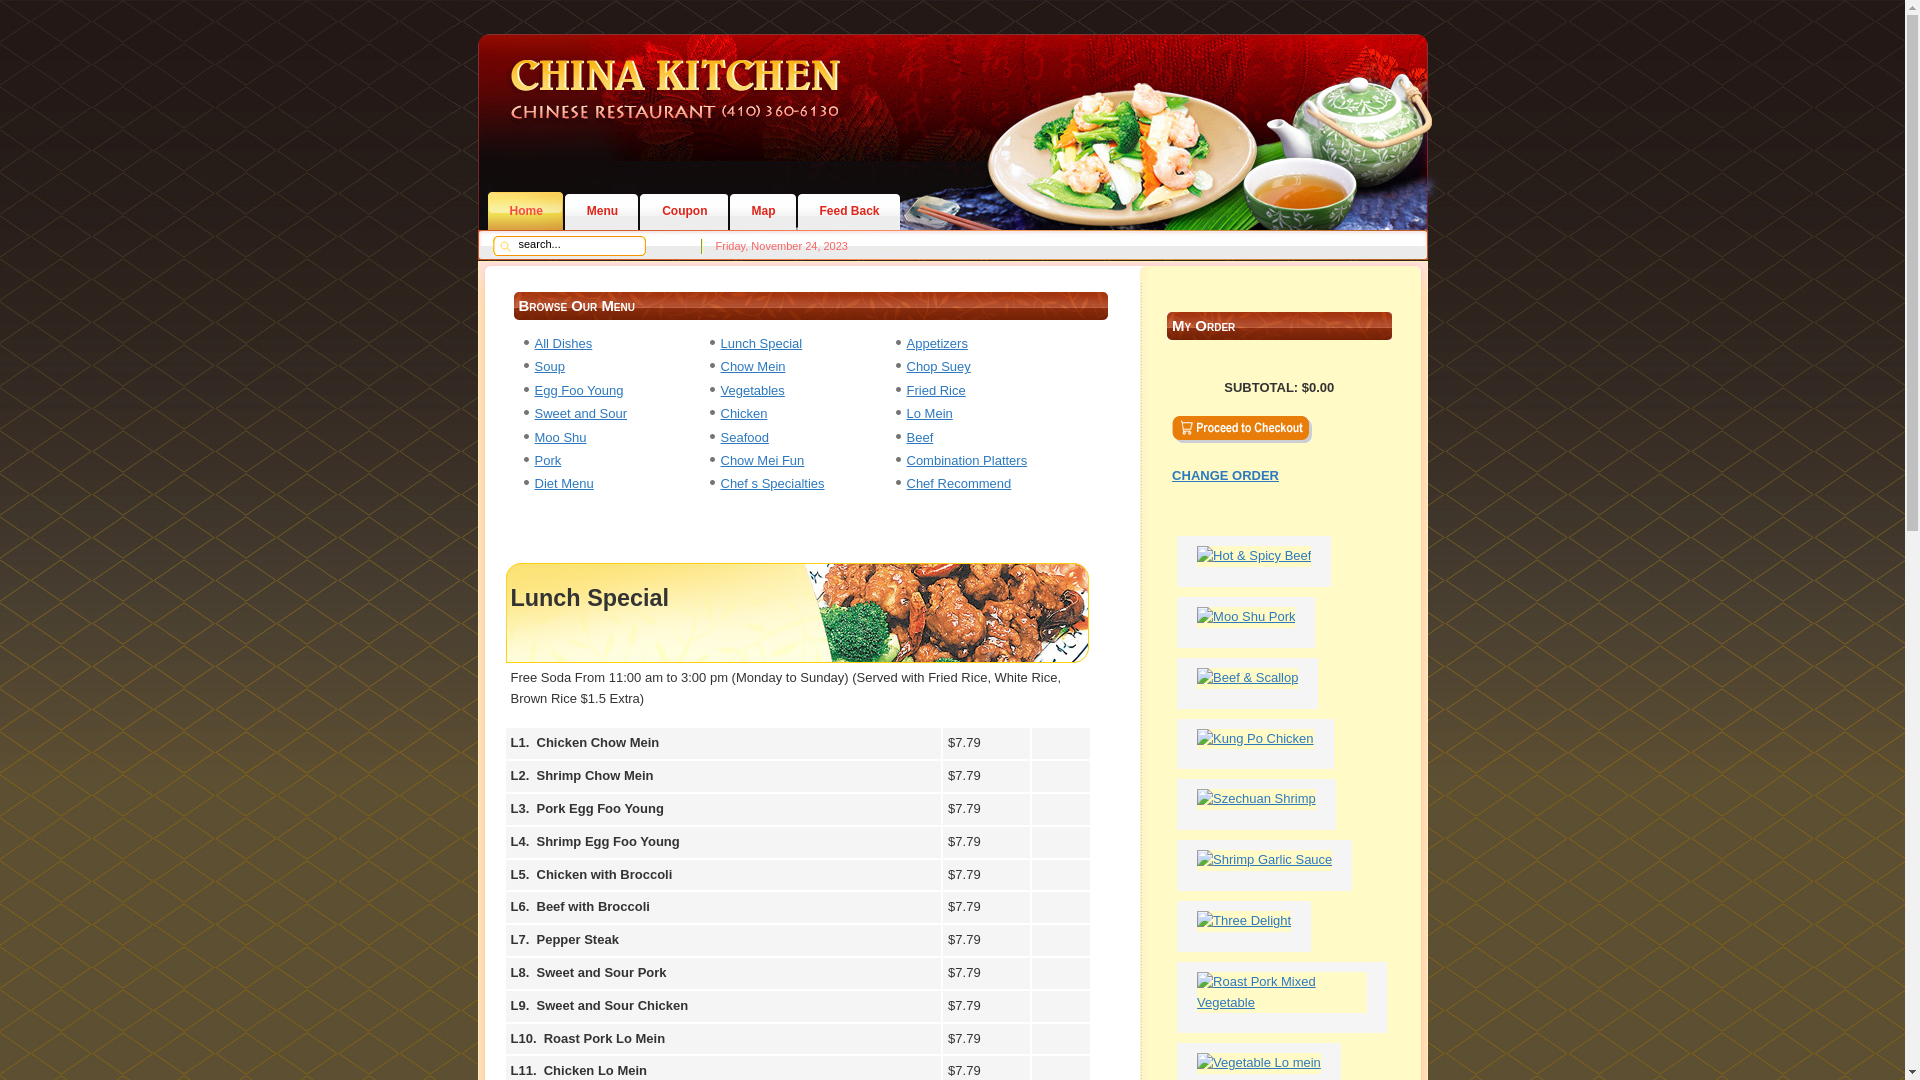  I want to click on Map, so click(763, 211).